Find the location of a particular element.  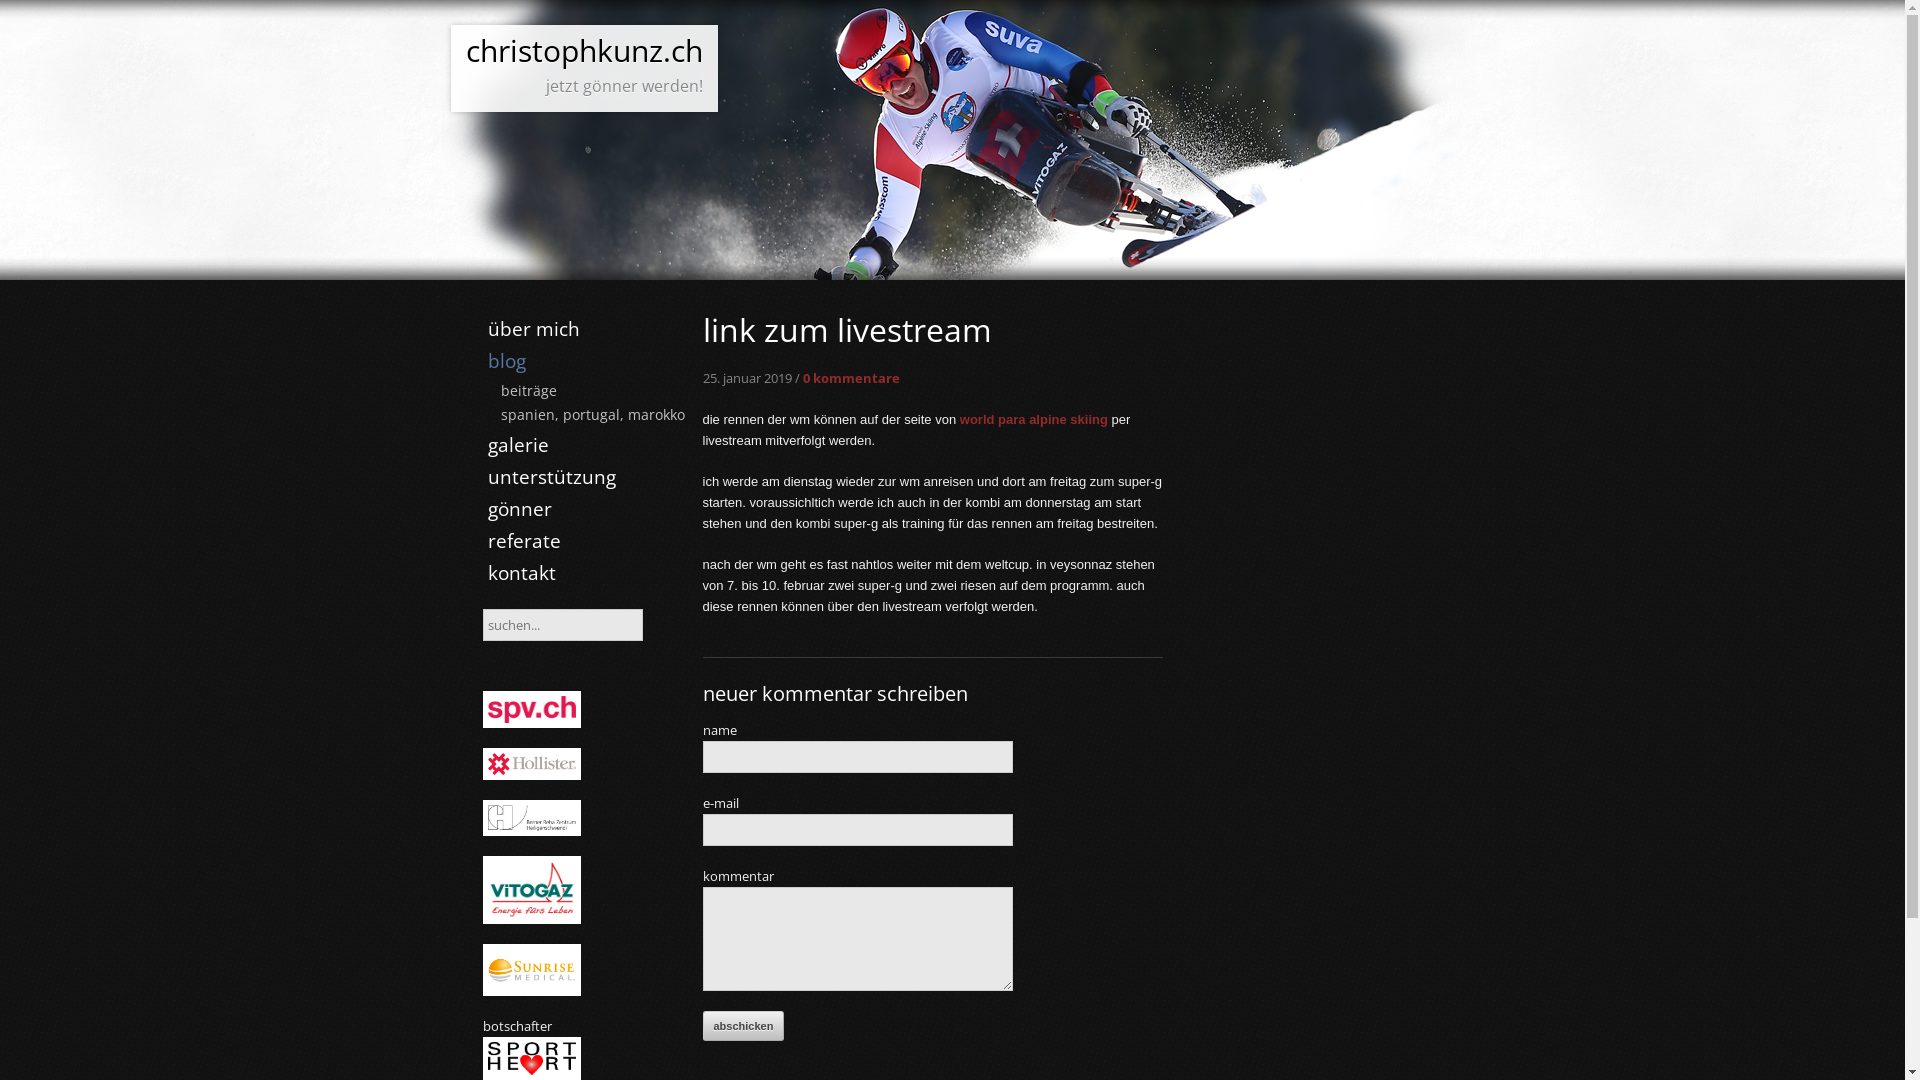

referate is located at coordinates (524, 541).